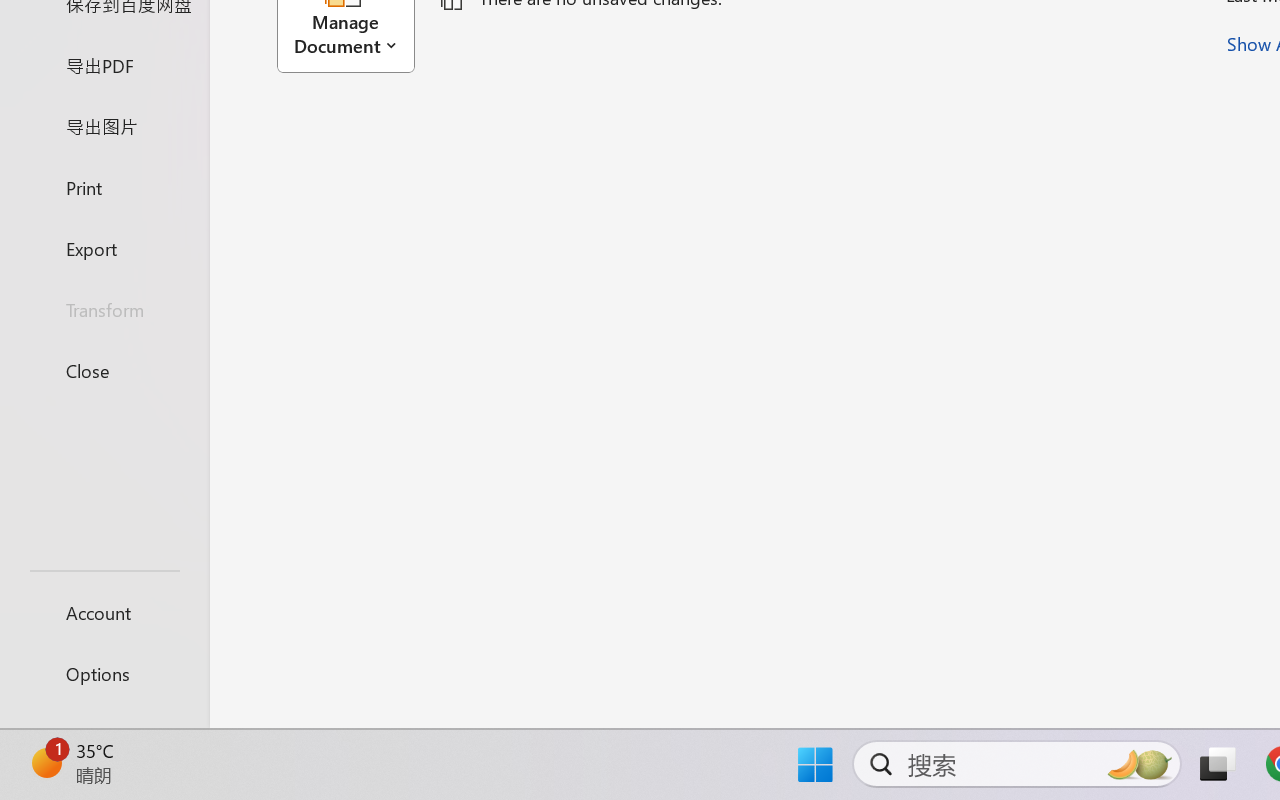  What do you see at coordinates (104, 674) in the screenshot?
I see `Options` at bounding box center [104, 674].